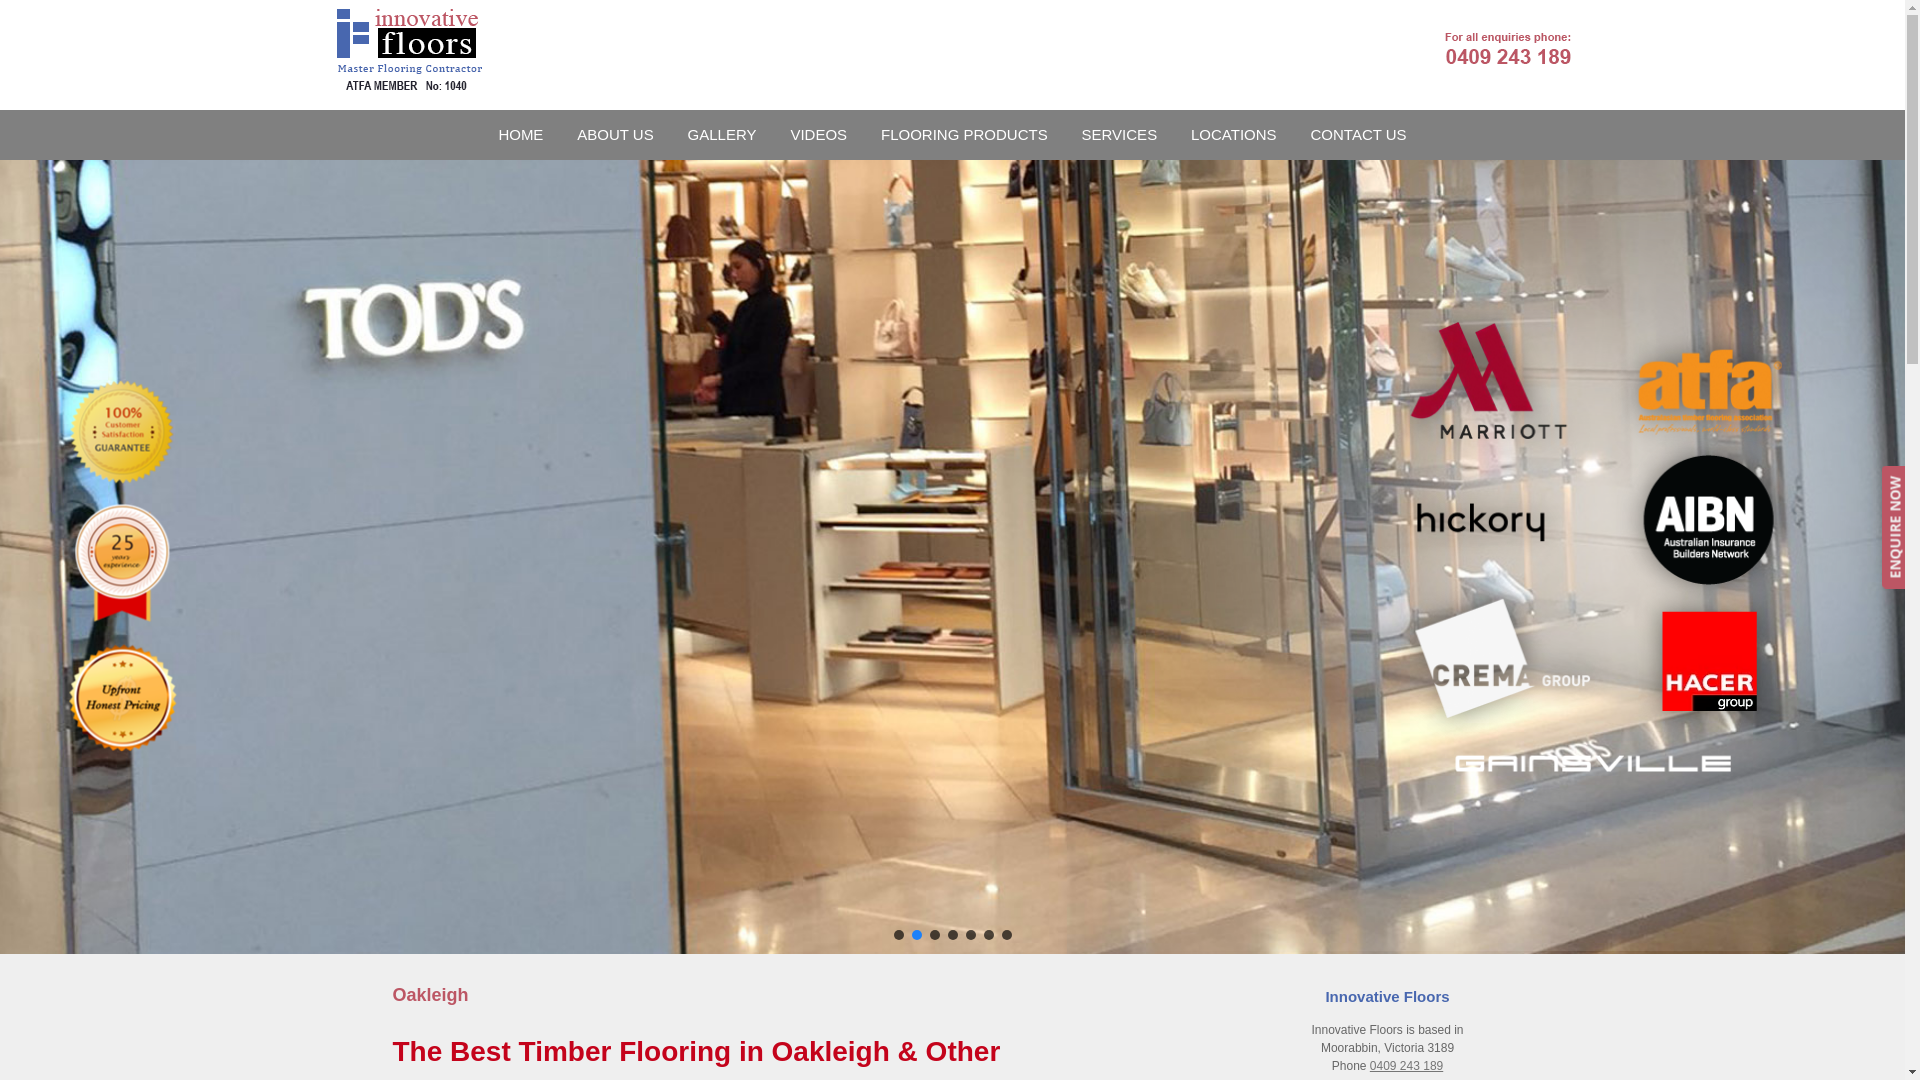  What do you see at coordinates (1406, 1066) in the screenshot?
I see `0409 243 189` at bounding box center [1406, 1066].